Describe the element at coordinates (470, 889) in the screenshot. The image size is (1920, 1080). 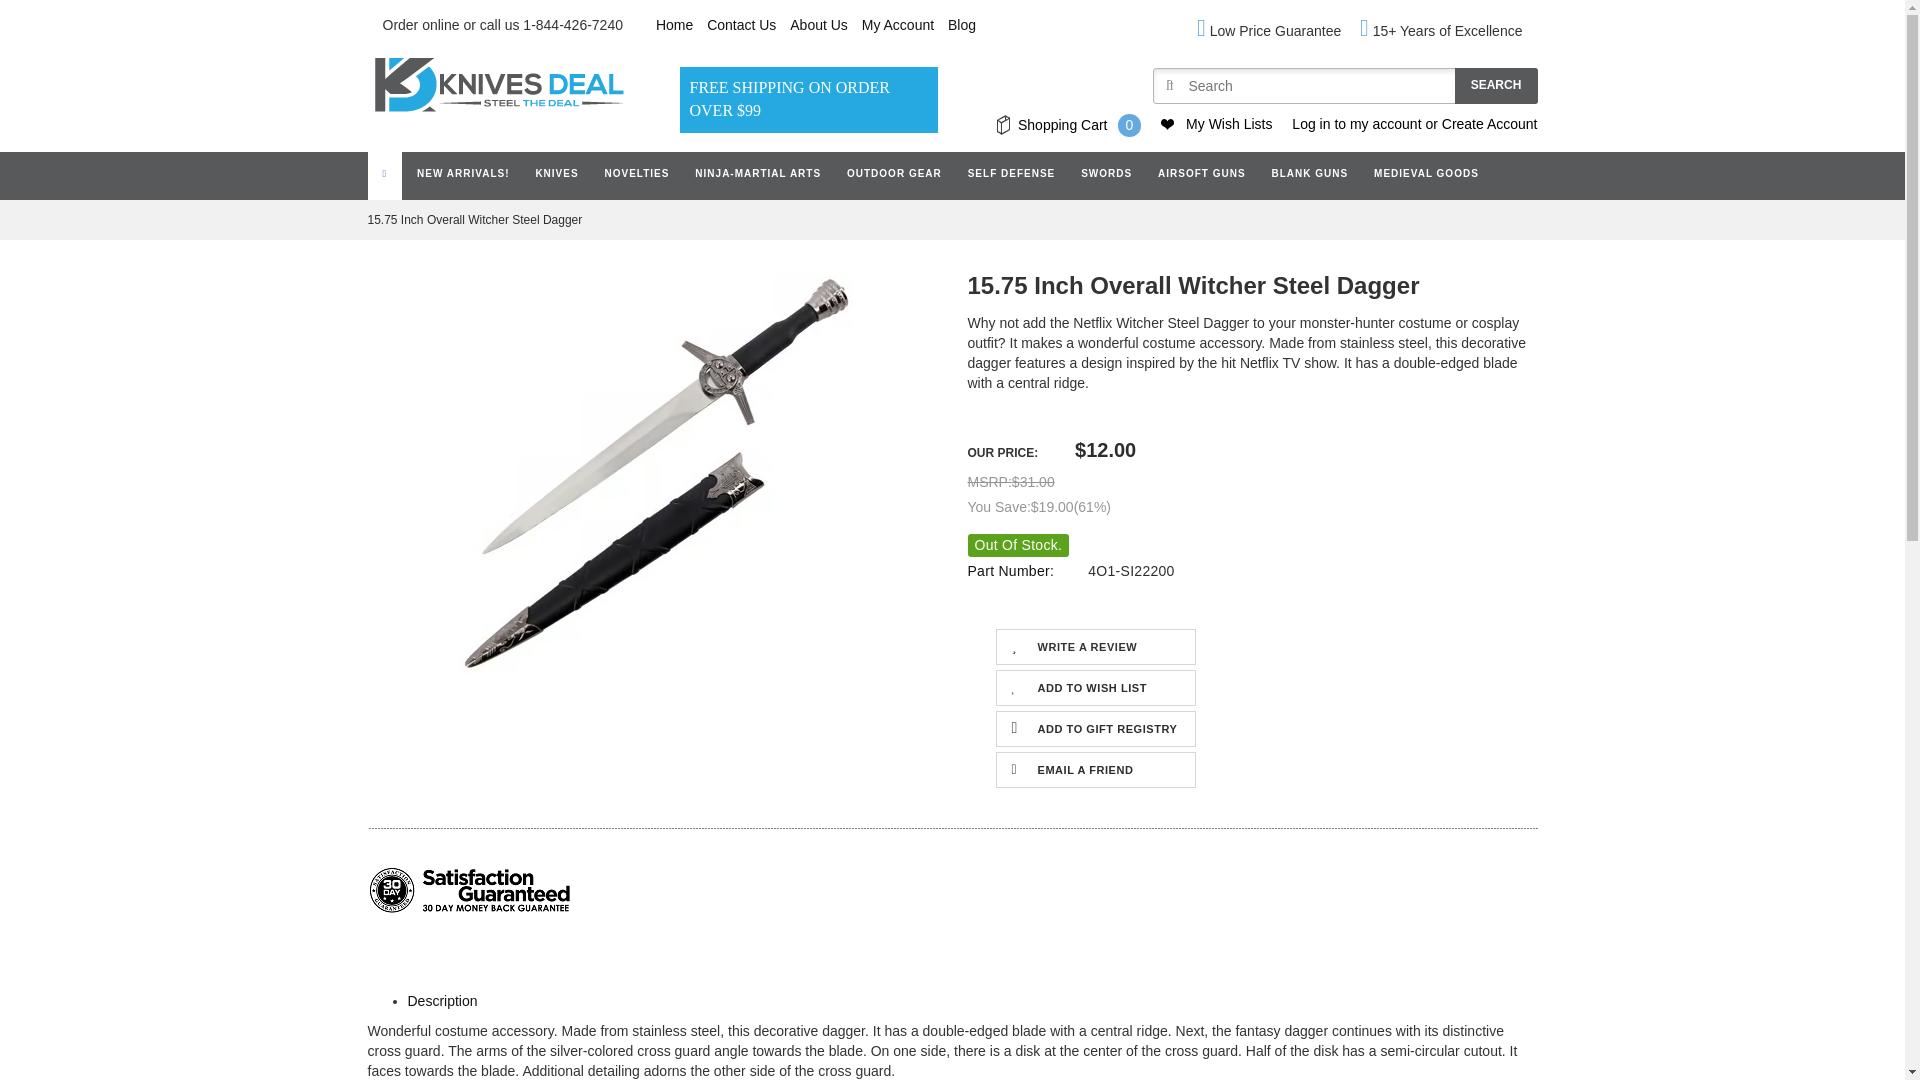
I see `Satisfaction Guaranteed` at that location.